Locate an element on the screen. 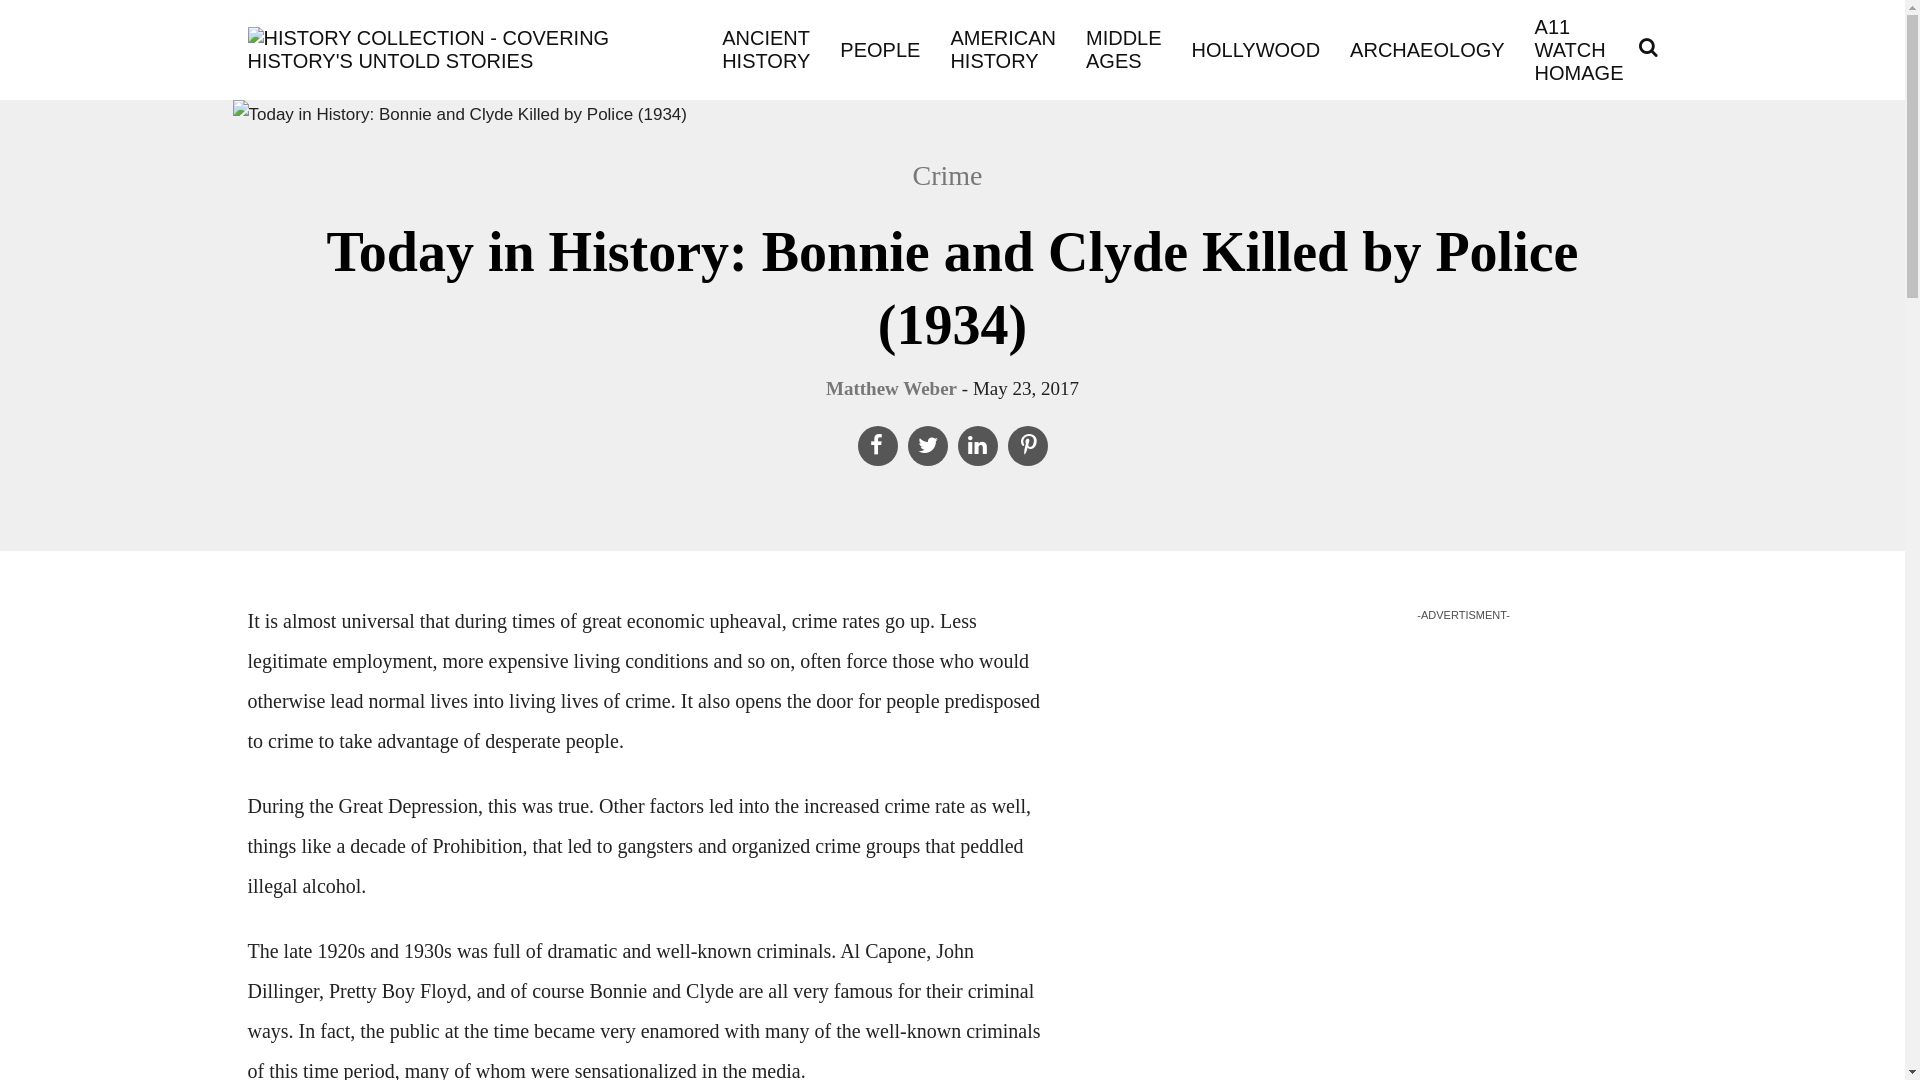 This screenshot has width=1920, height=1080. AMERICAN HISTORY is located at coordinates (1002, 50).